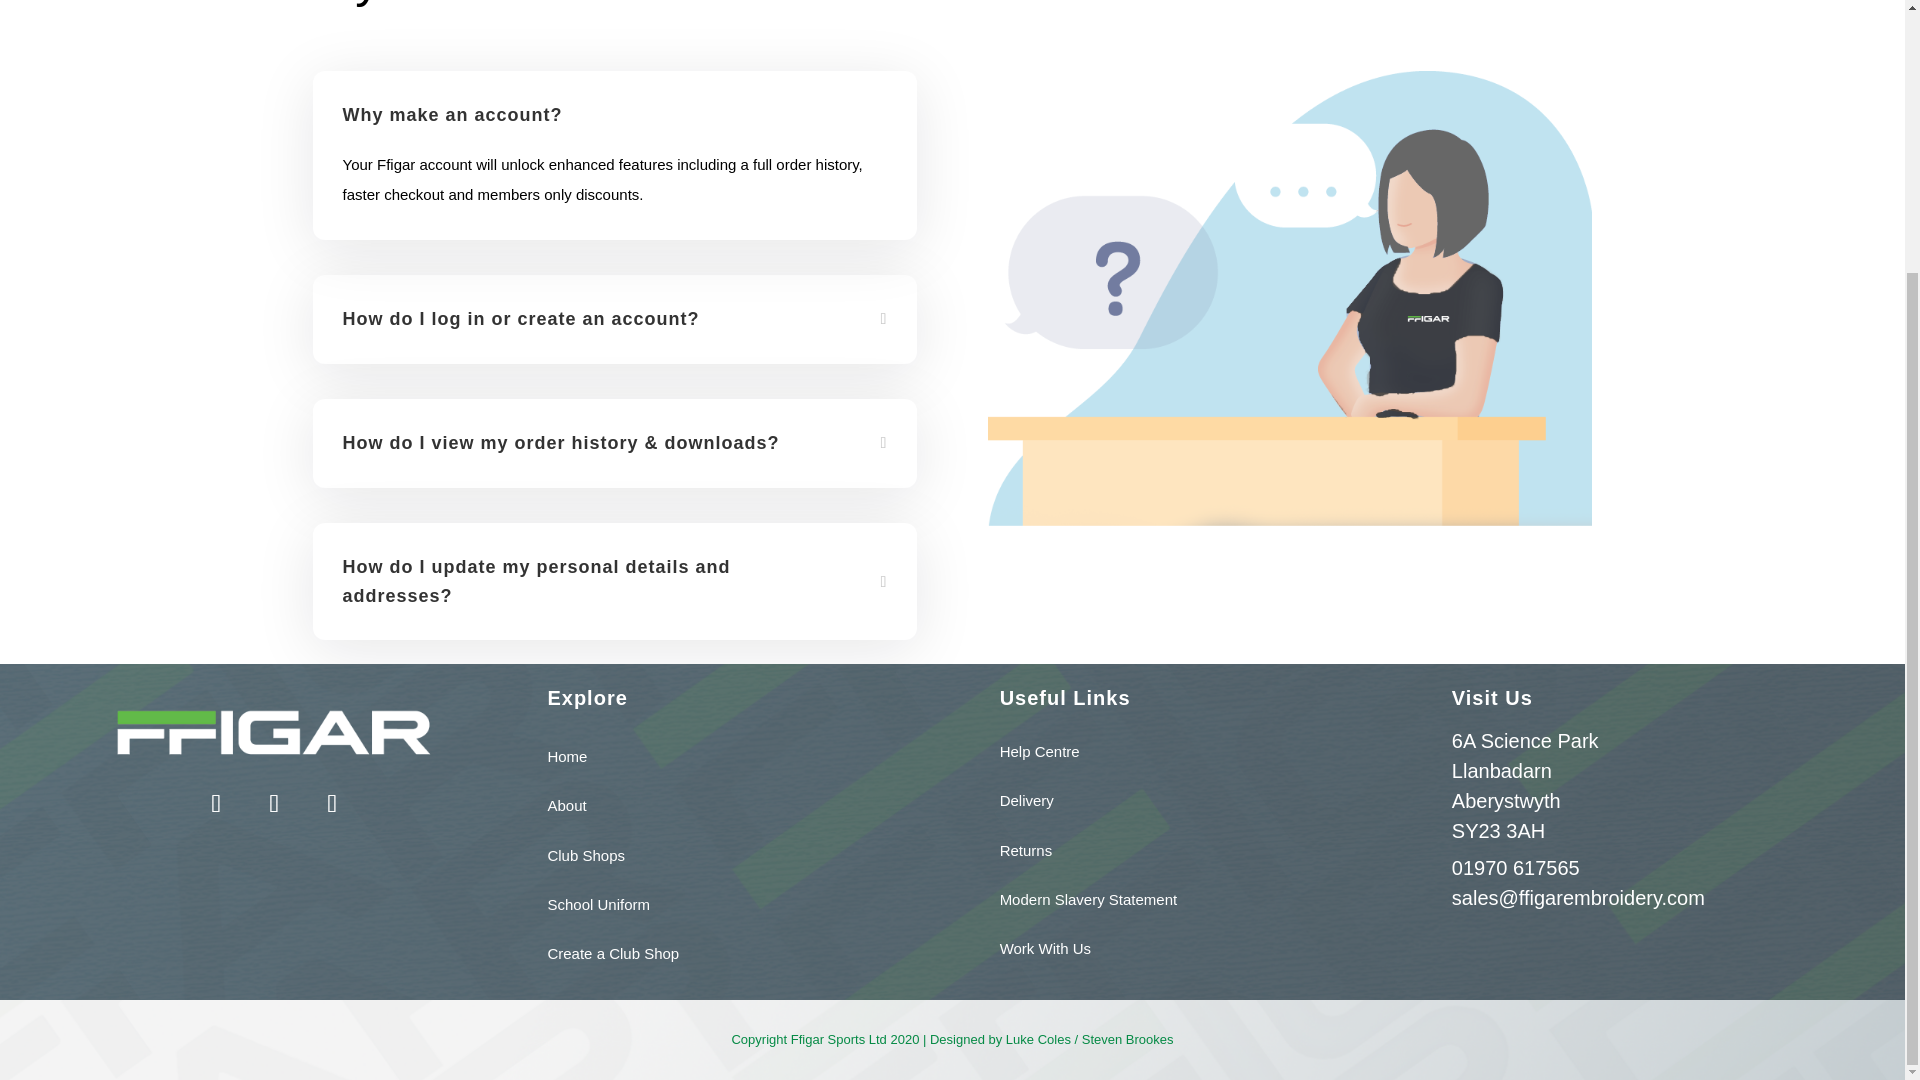  What do you see at coordinates (274, 804) in the screenshot?
I see `Follow on X` at bounding box center [274, 804].